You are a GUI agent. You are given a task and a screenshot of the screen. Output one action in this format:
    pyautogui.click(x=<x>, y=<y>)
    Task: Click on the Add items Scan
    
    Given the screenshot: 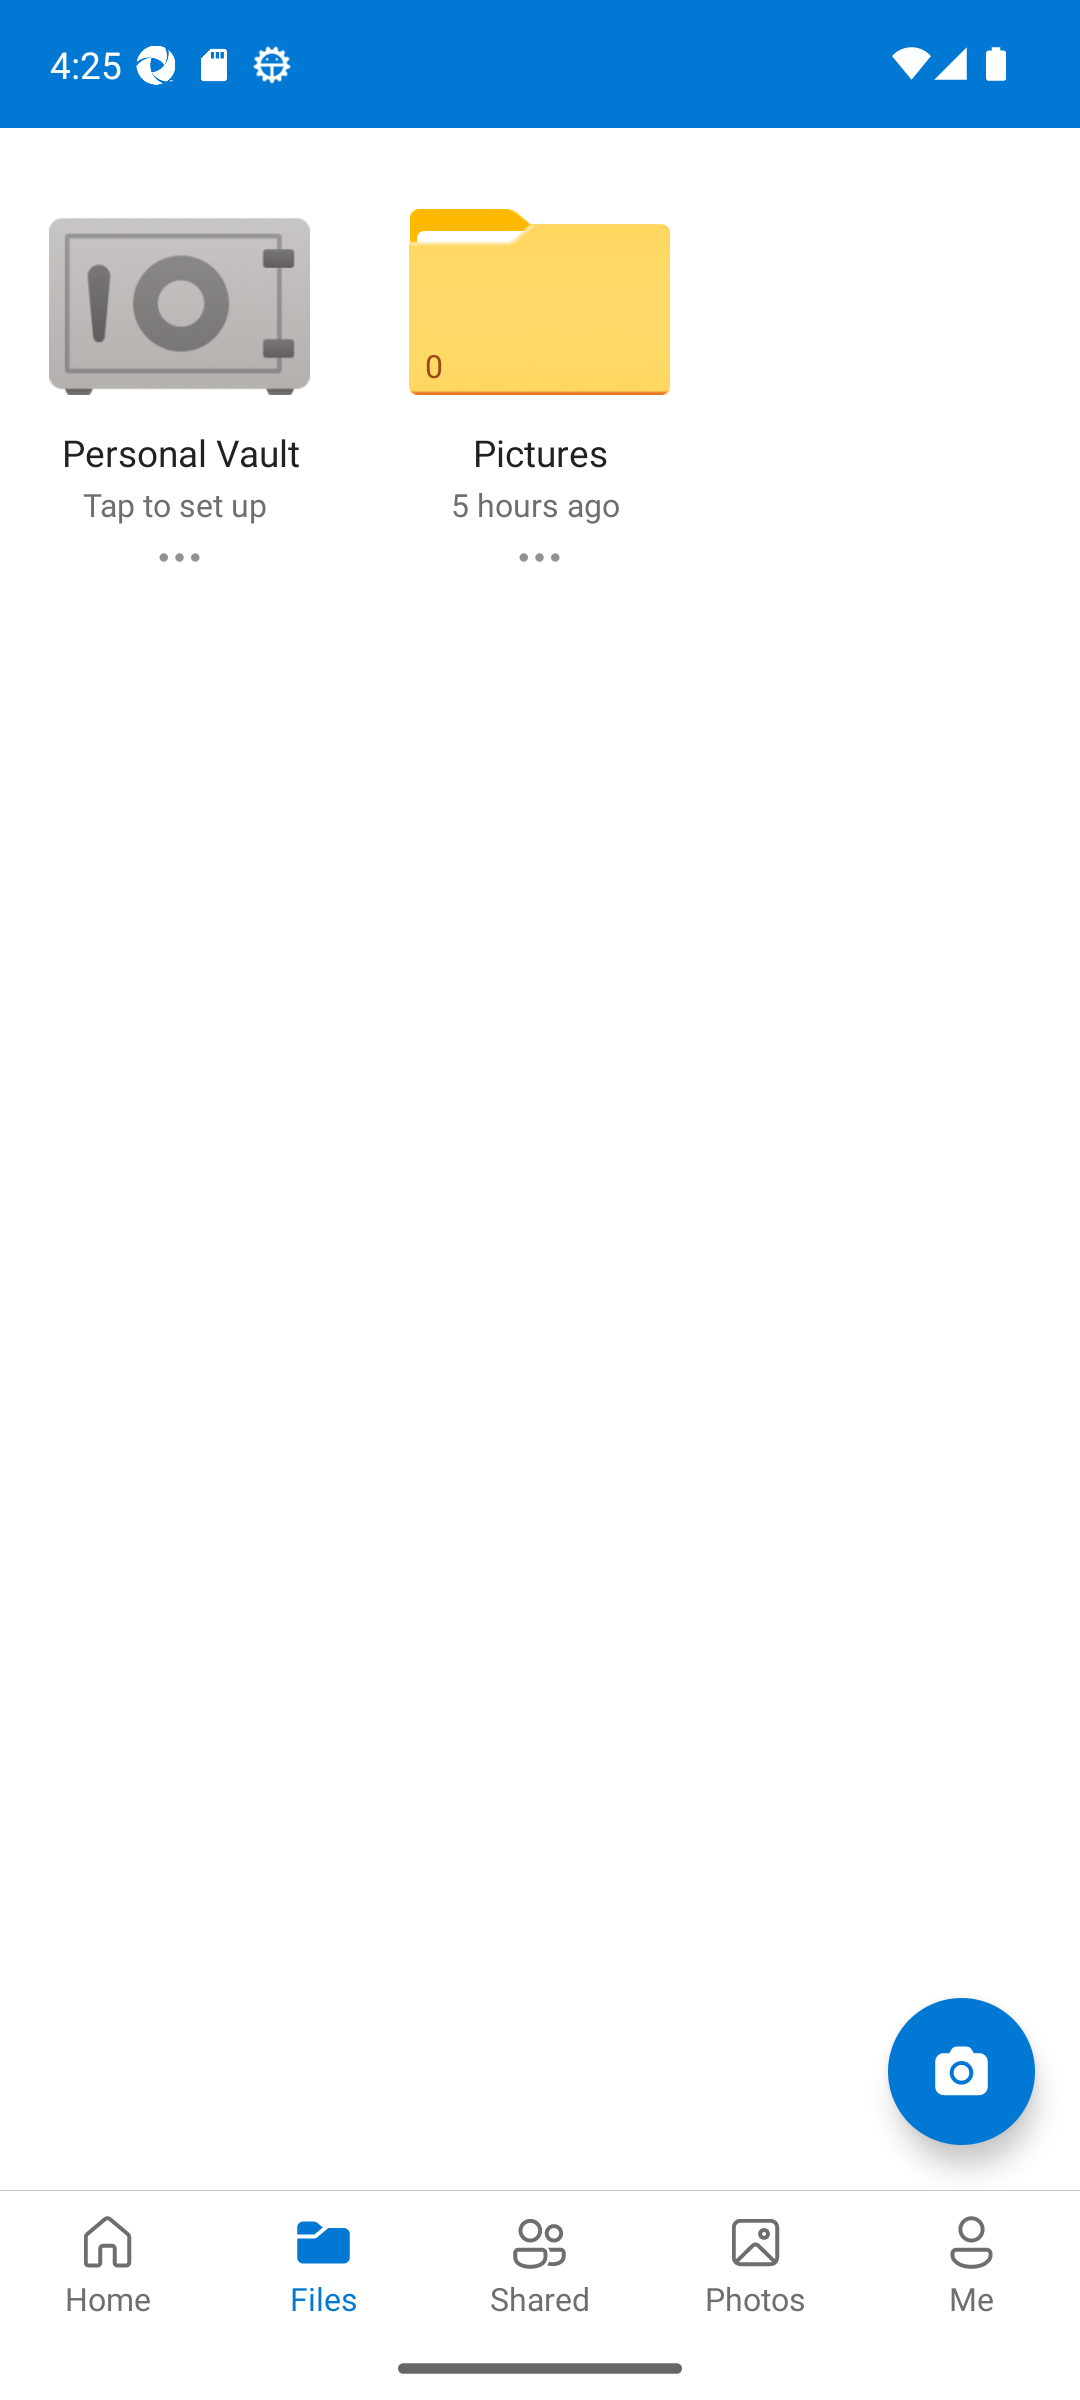 What is the action you would take?
    pyautogui.click(x=960, y=2070)
    